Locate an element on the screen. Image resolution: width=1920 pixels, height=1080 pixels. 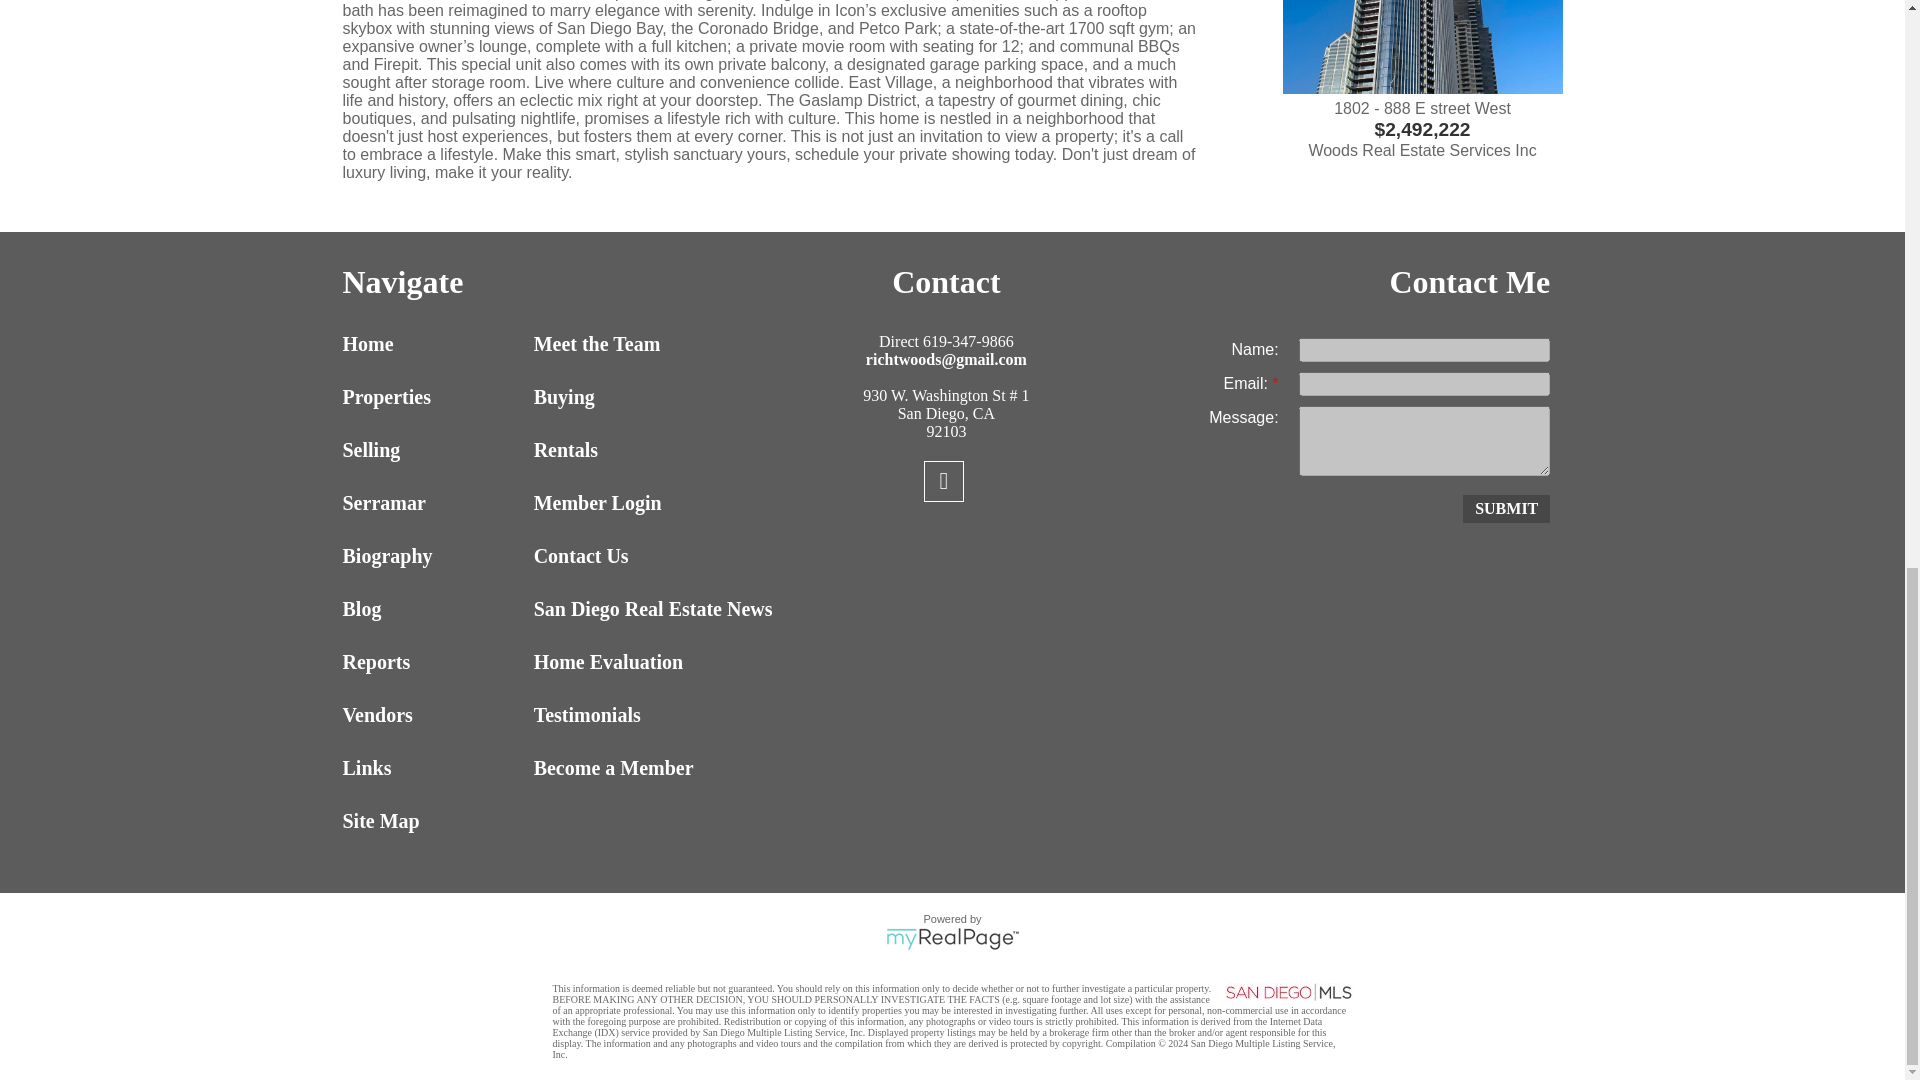
Blog is located at coordinates (432, 610).